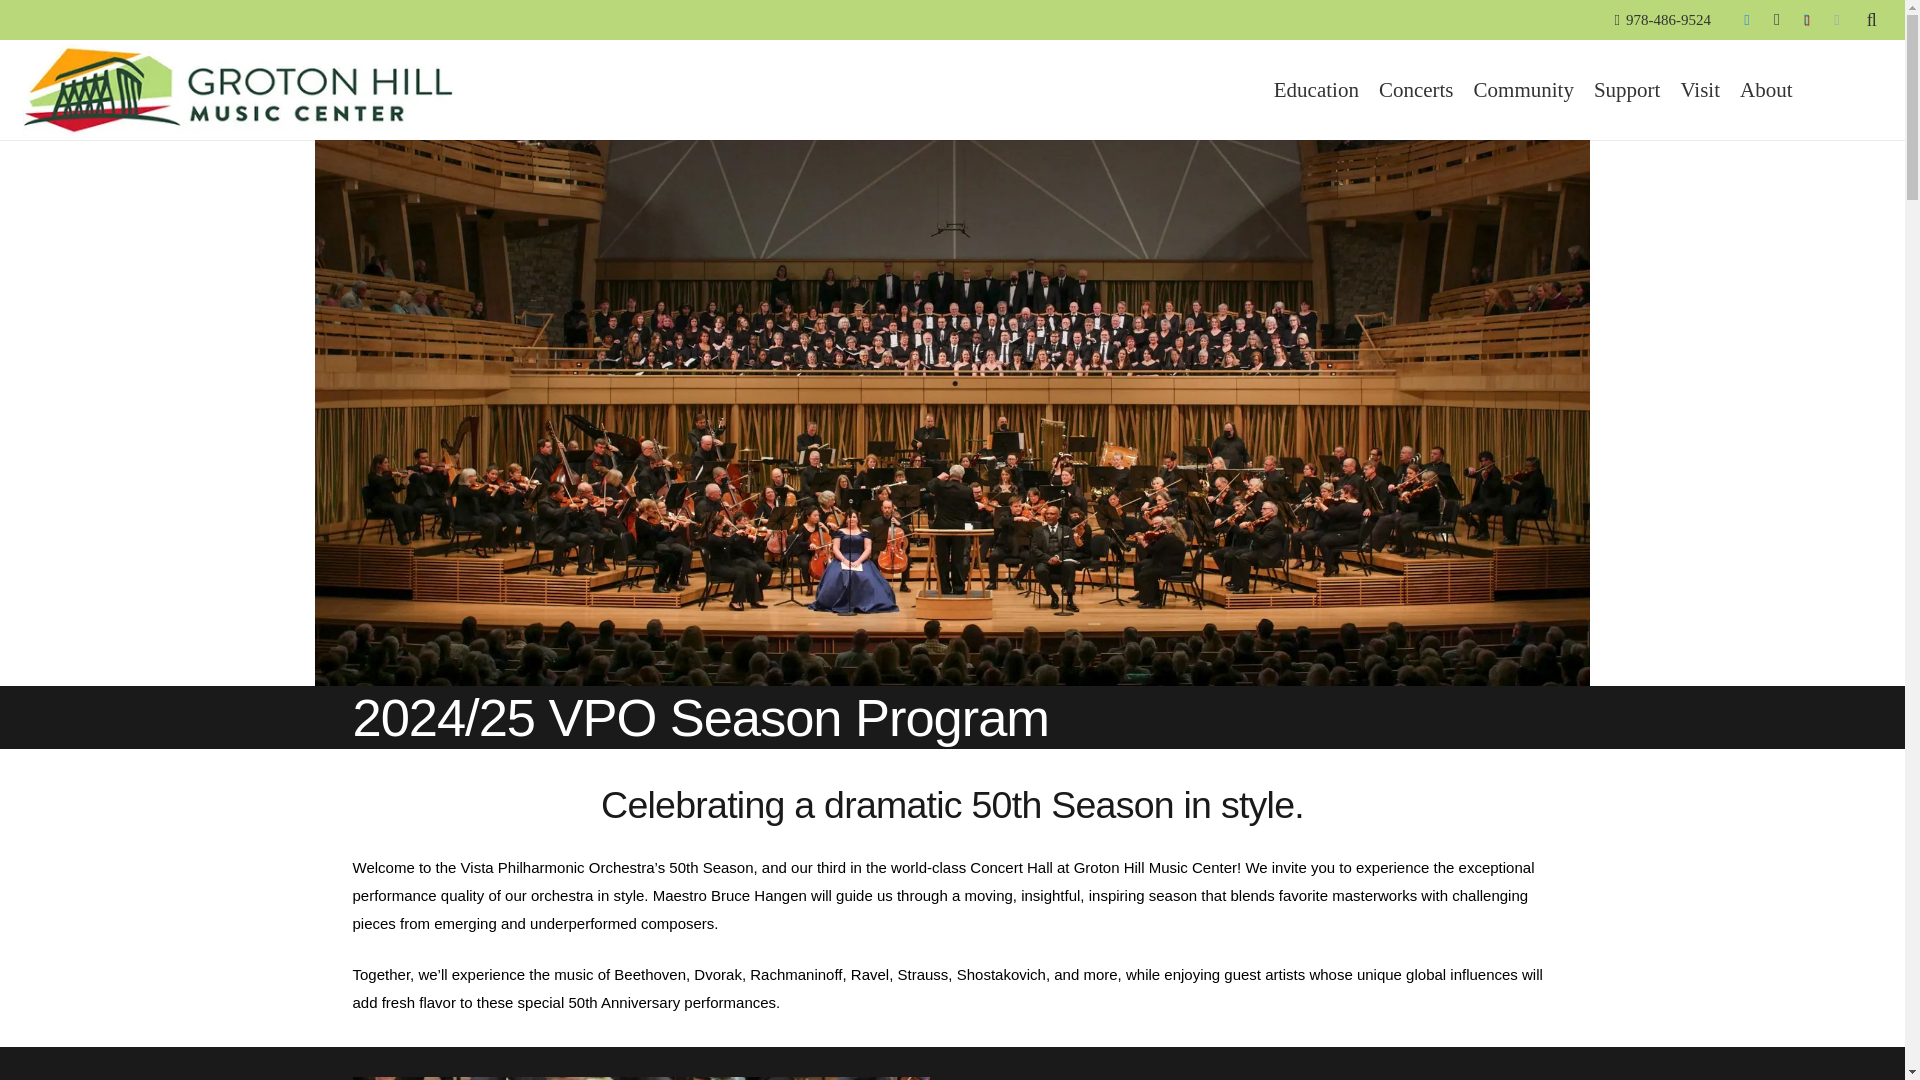 This screenshot has width=1920, height=1080. I want to click on Facebook, so click(1746, 20).